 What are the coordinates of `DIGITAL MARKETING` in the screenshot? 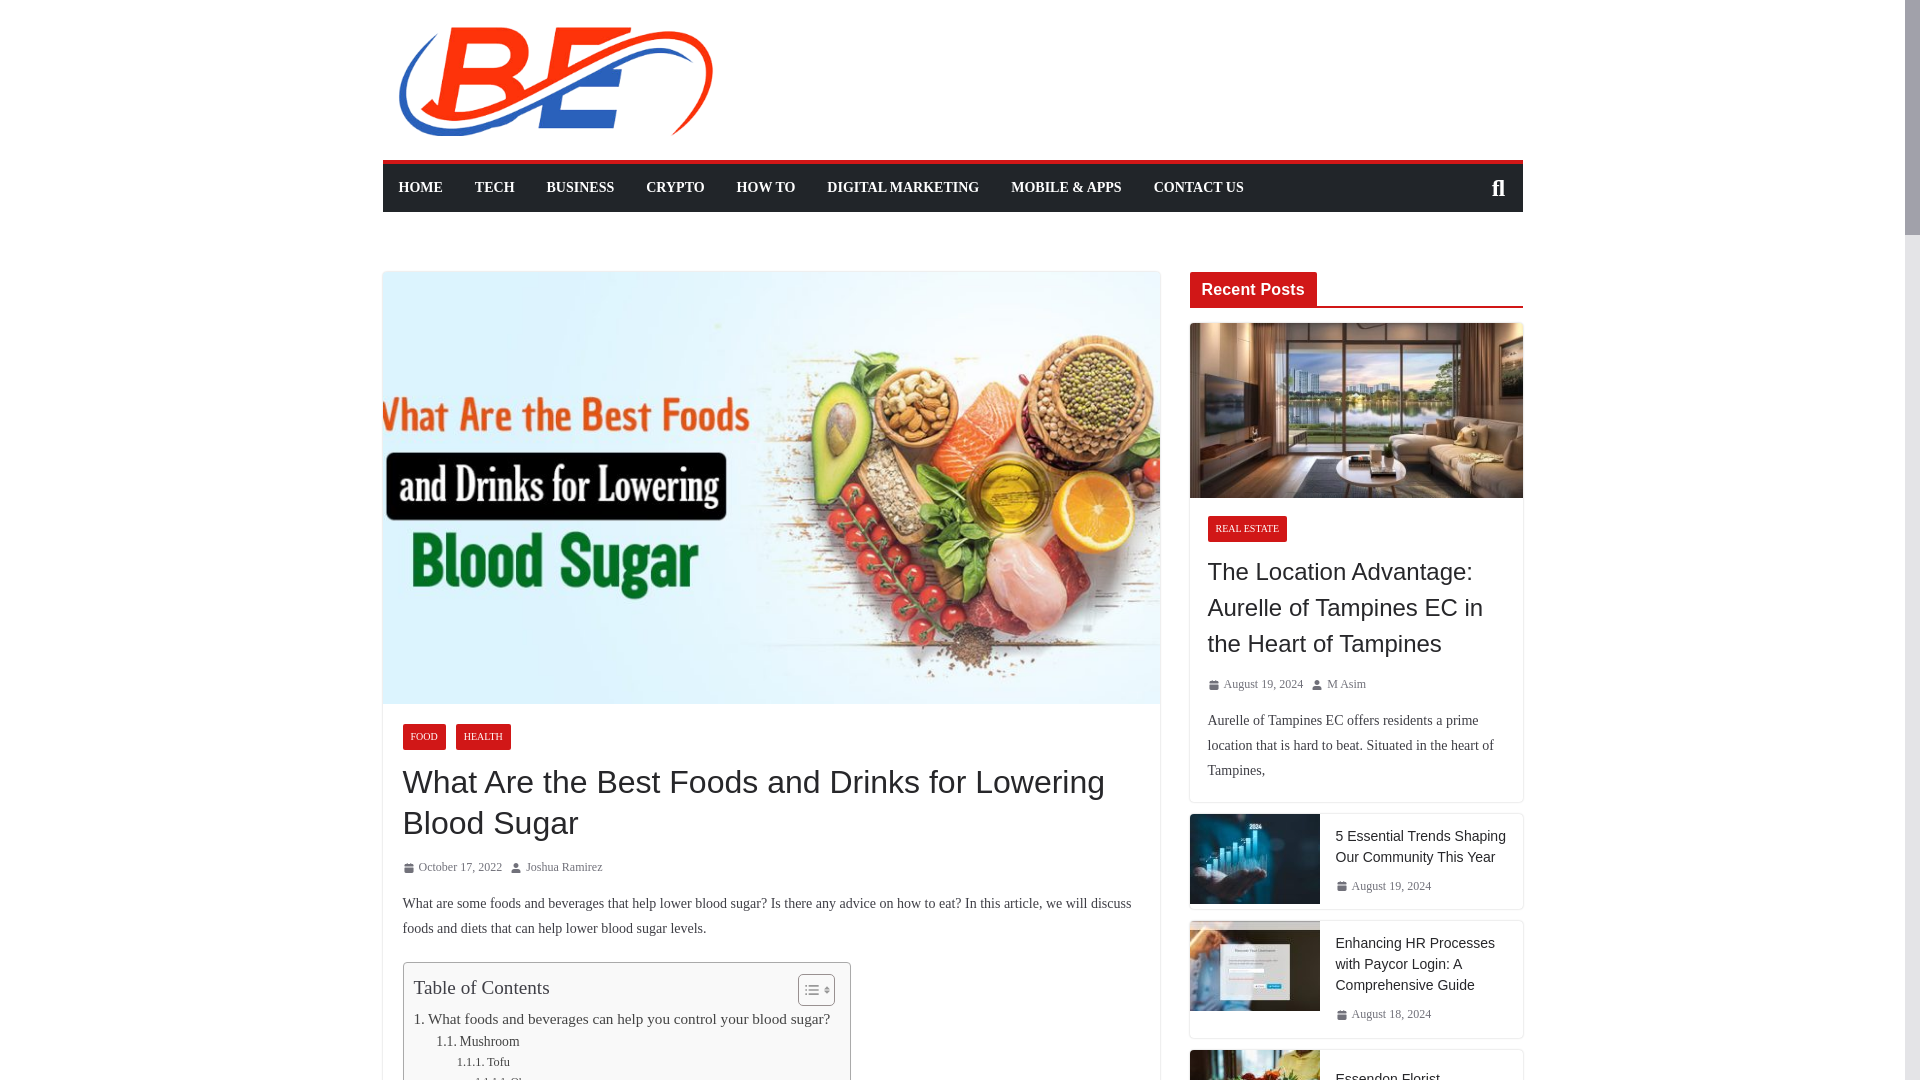 It's located at (903, 187).